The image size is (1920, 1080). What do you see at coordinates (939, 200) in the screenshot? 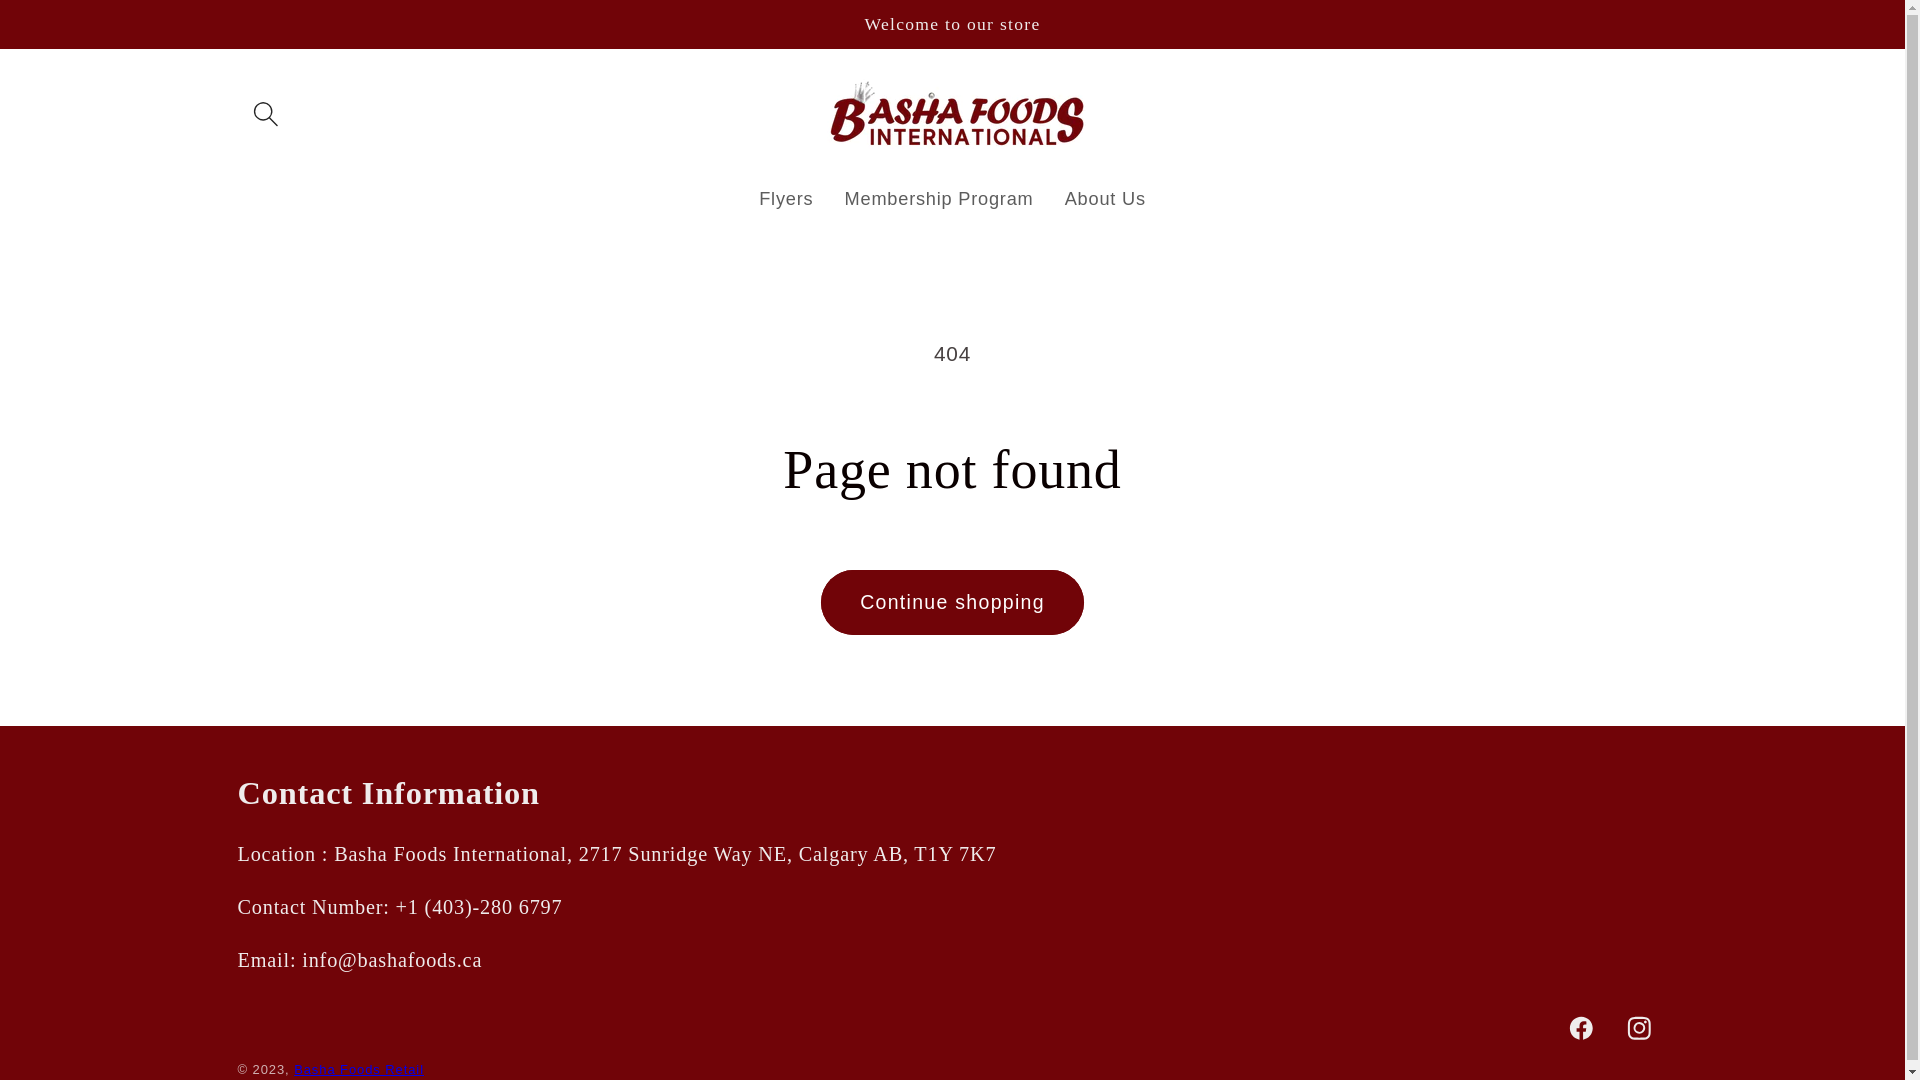
I see `Membership Program` at bounding box center [939, 200].